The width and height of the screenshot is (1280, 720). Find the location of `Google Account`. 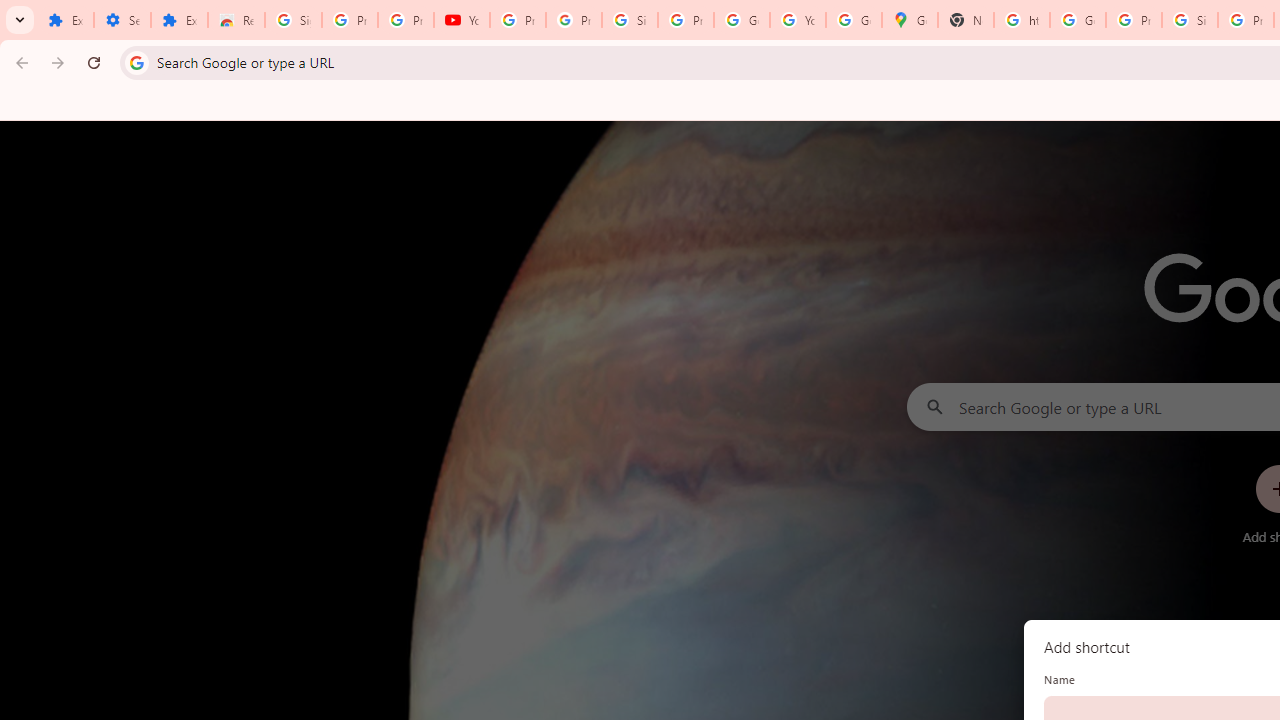

Google Account is located at coordinates (742, 20).